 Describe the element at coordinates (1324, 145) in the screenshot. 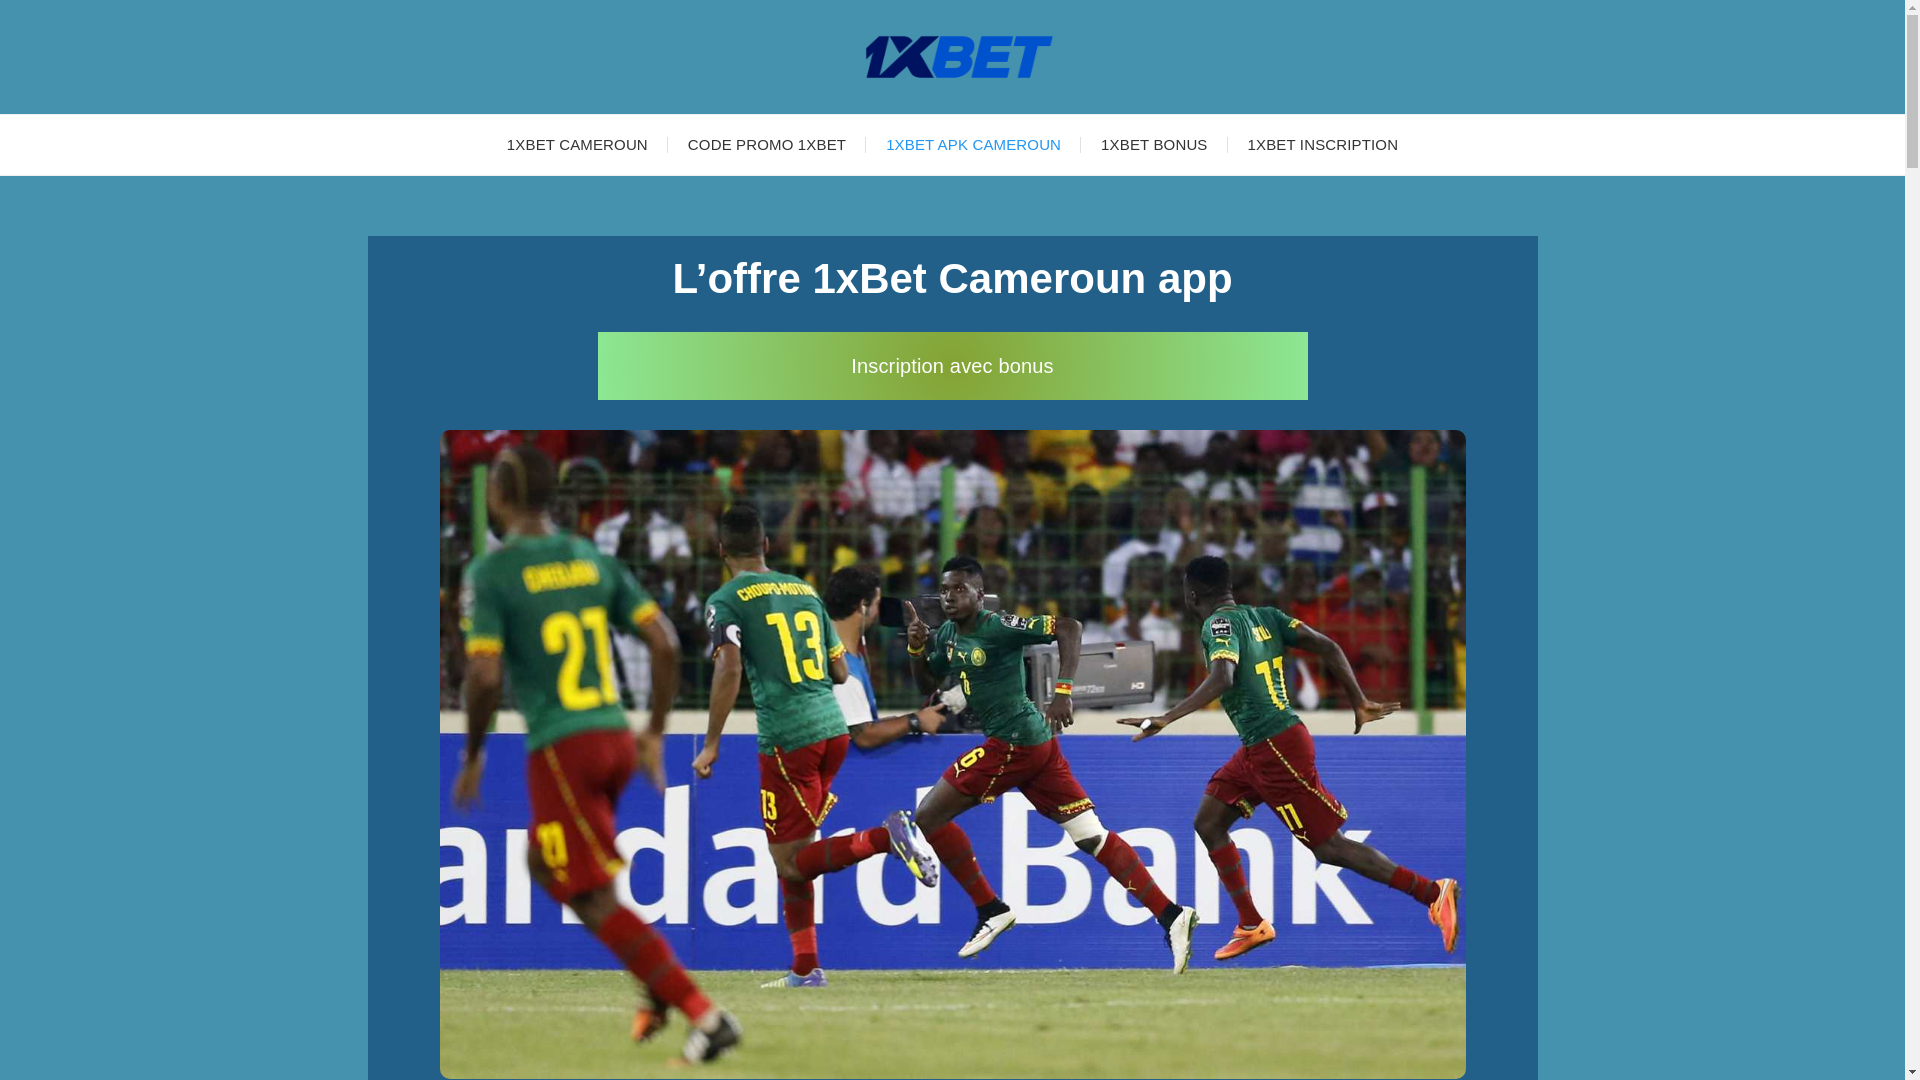

I see `1XBET INSCRIPTION` at that location.